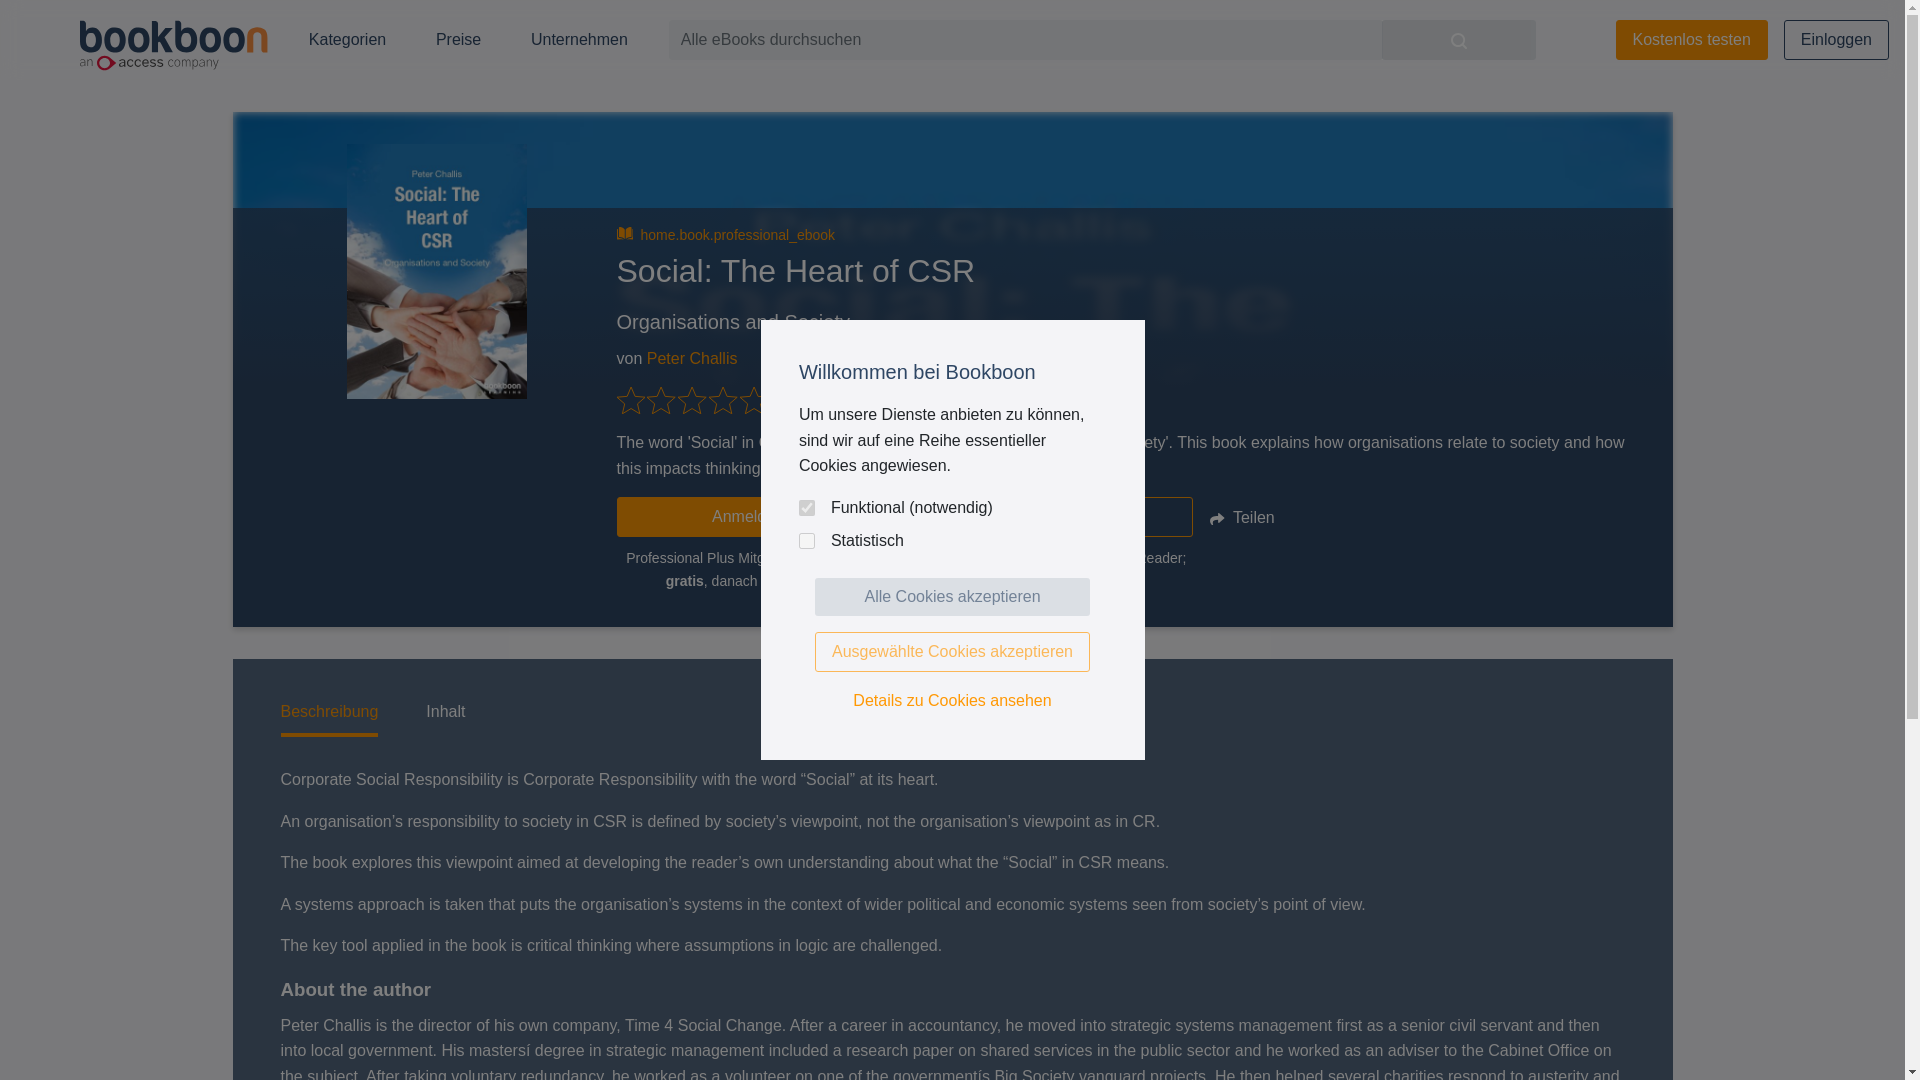  Describe the element at coordinates (348, 40) in the screenshot. I see `Kategorien` at that location.